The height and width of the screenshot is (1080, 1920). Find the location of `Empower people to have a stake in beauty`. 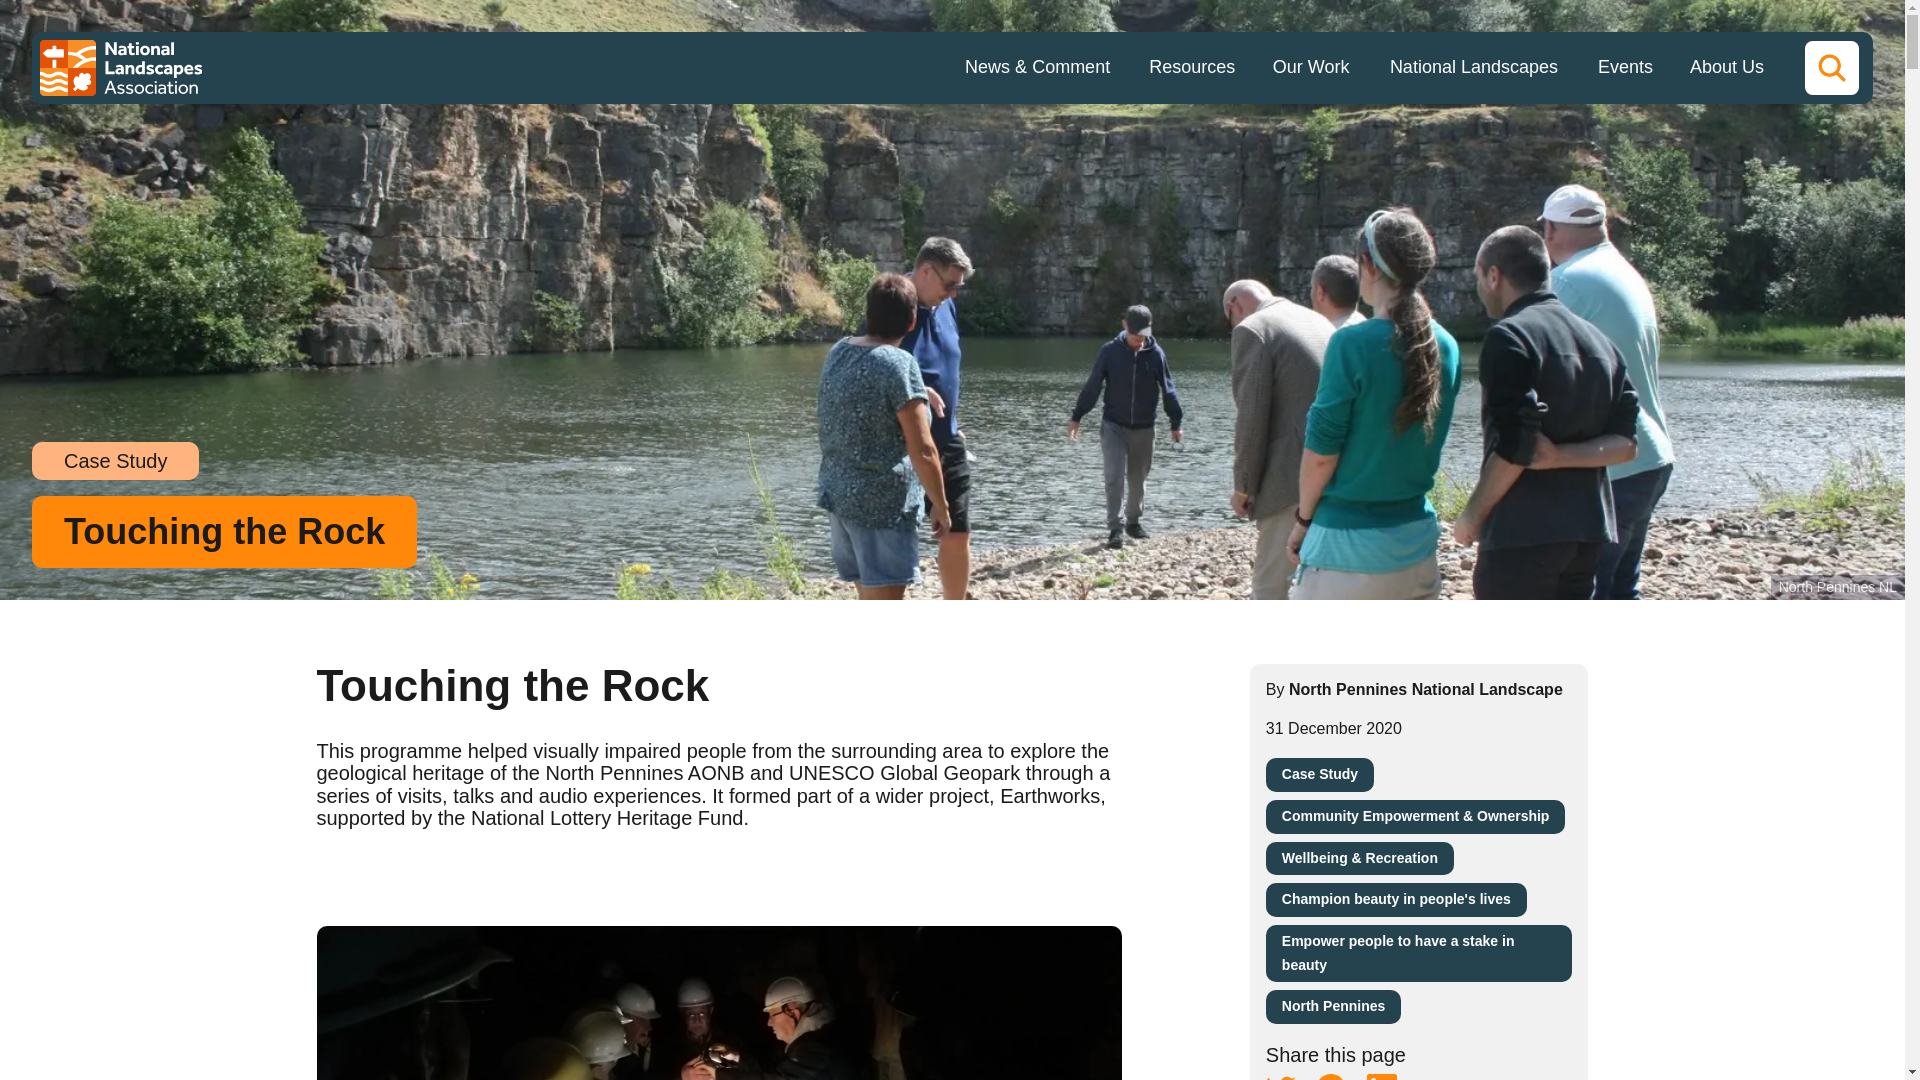

Empower people to have a stake in beauty is located at coordinates (1418, 953).